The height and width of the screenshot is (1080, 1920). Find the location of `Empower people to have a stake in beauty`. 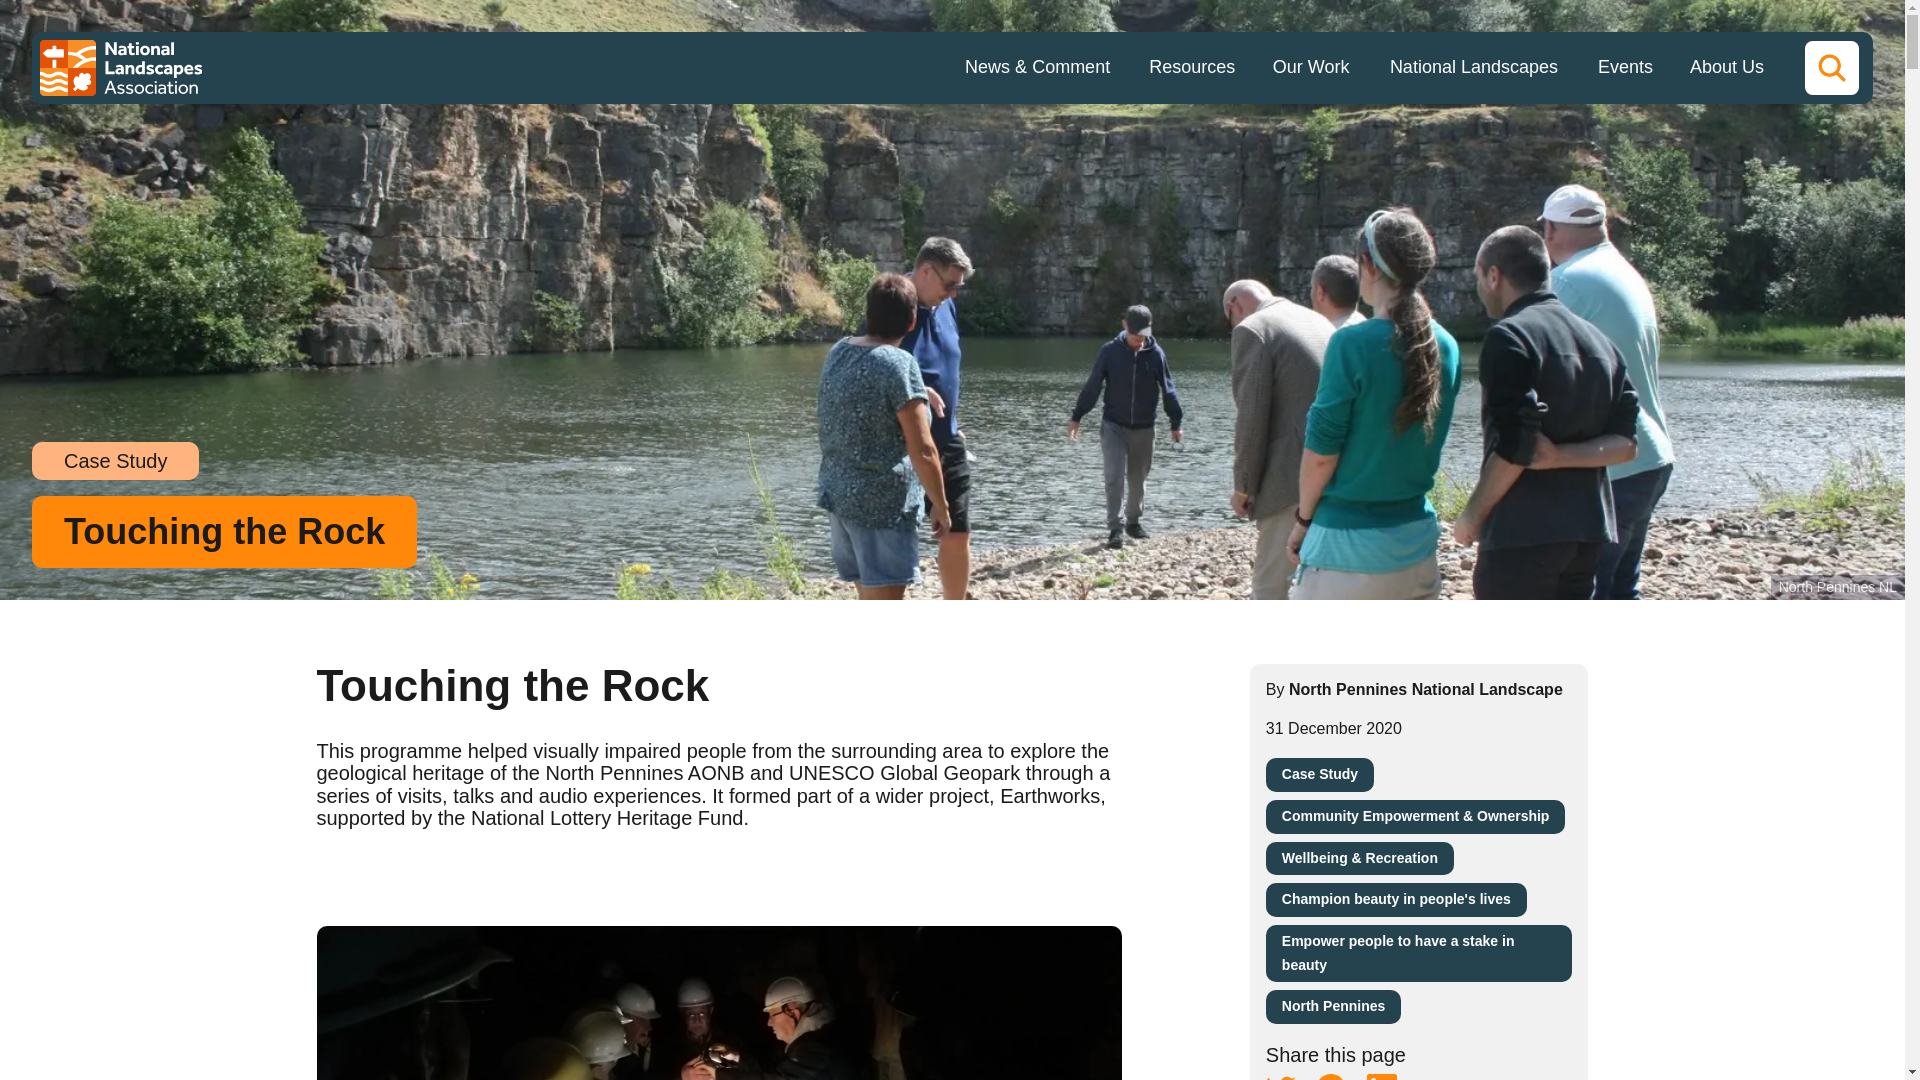

Empower people to have a stake in beauty is located at coordinates (1418, 953).